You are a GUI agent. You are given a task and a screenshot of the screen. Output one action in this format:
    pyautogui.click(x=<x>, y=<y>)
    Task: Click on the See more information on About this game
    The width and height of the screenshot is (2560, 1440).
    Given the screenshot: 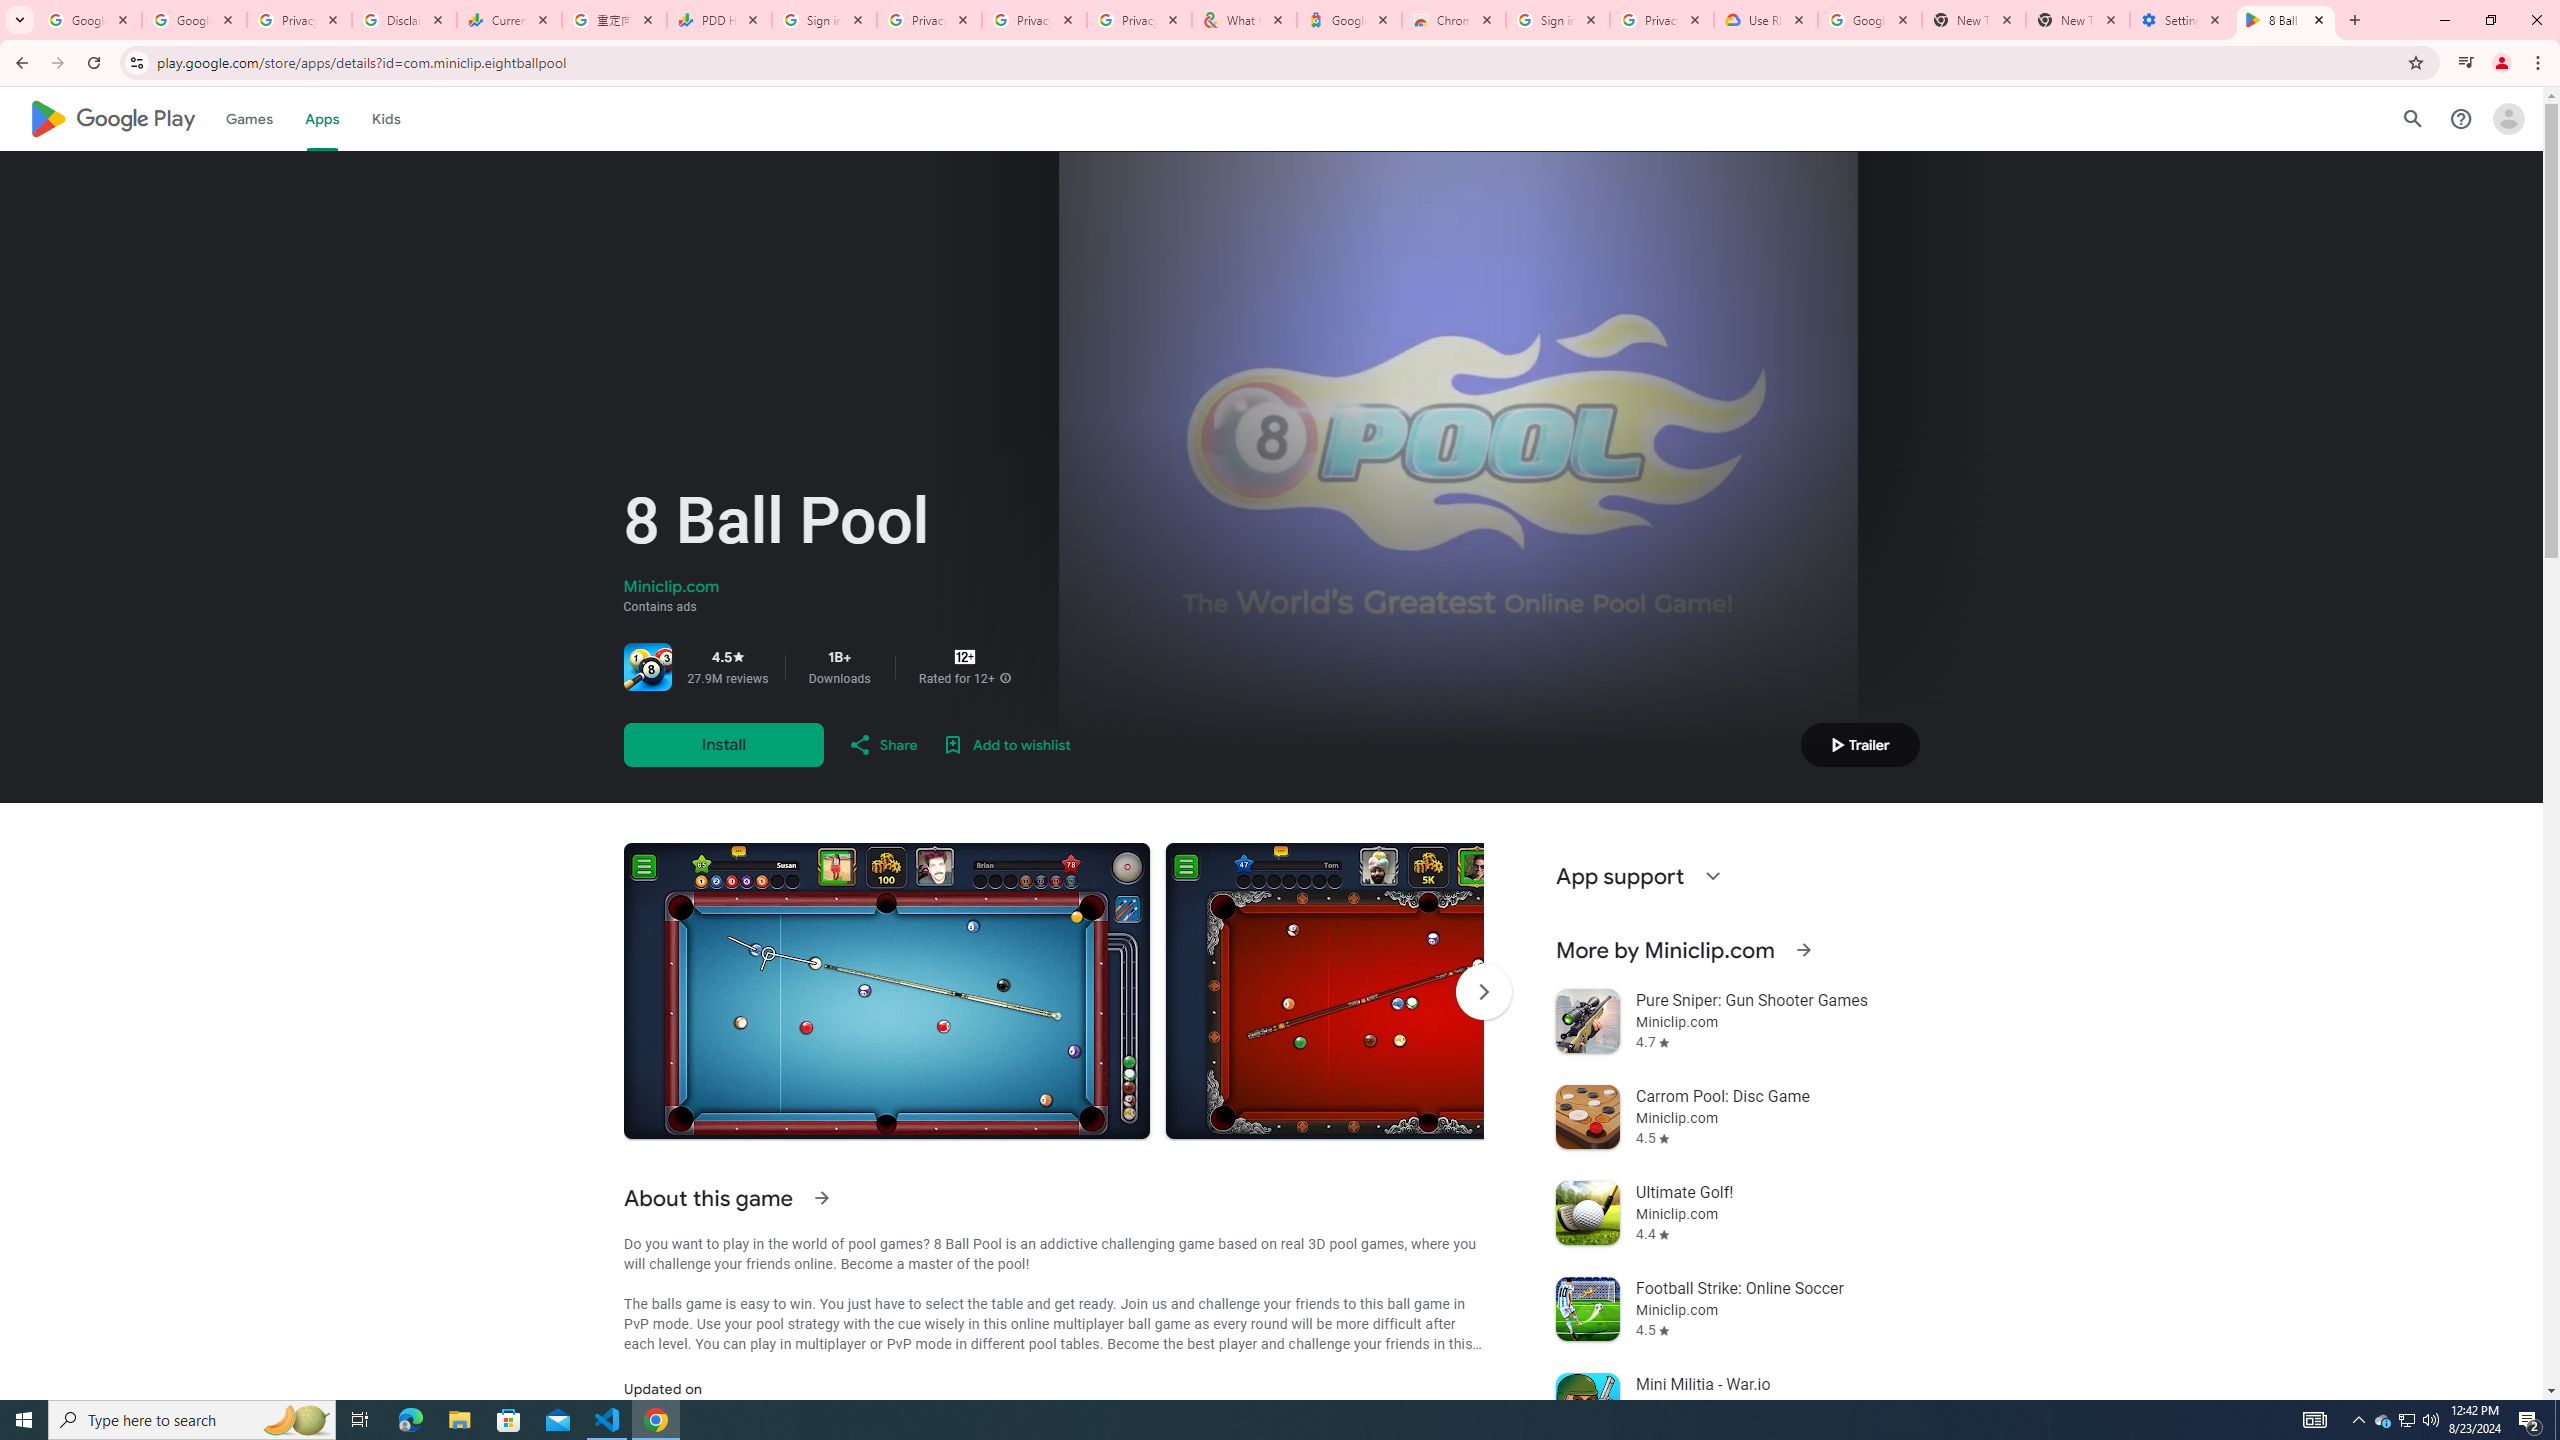 What is the action you would take?
    pyautogui.click(x=820, y=1198)
    